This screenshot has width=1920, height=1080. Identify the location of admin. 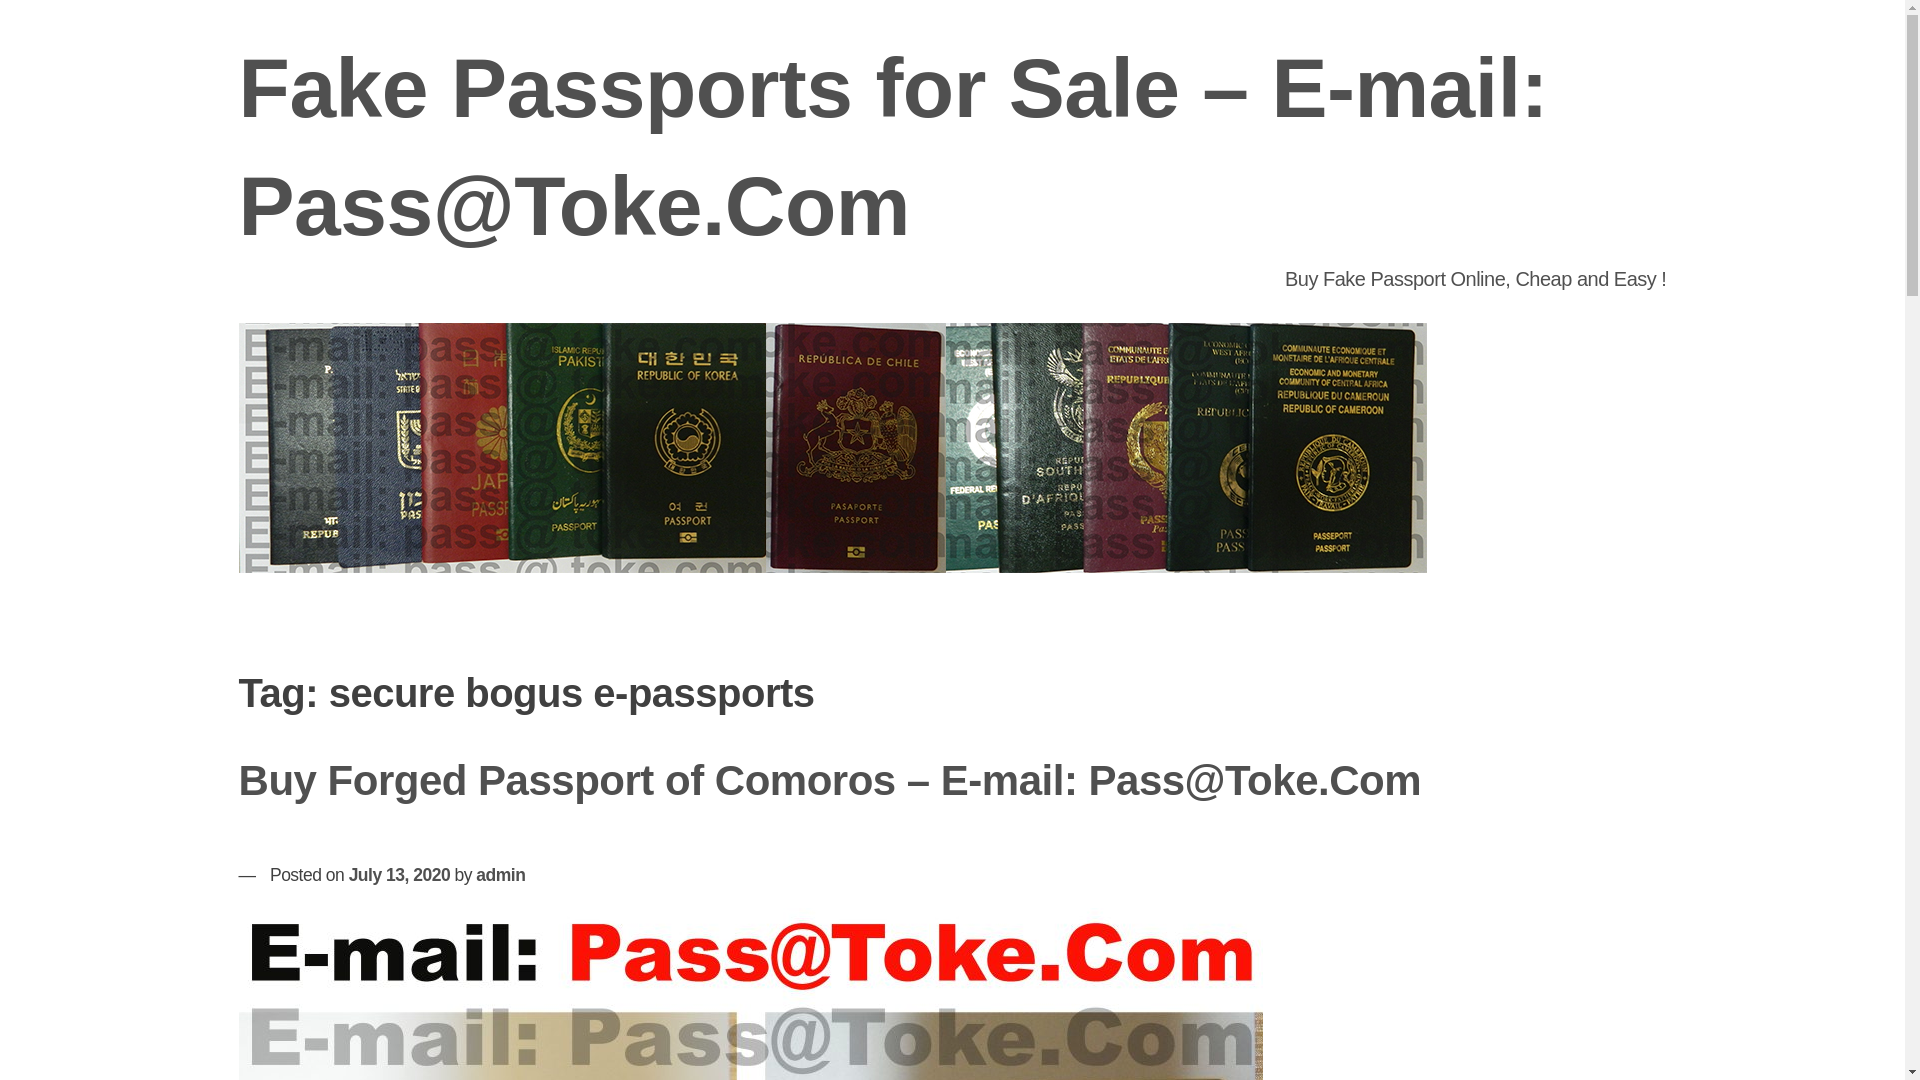
(500, 874).